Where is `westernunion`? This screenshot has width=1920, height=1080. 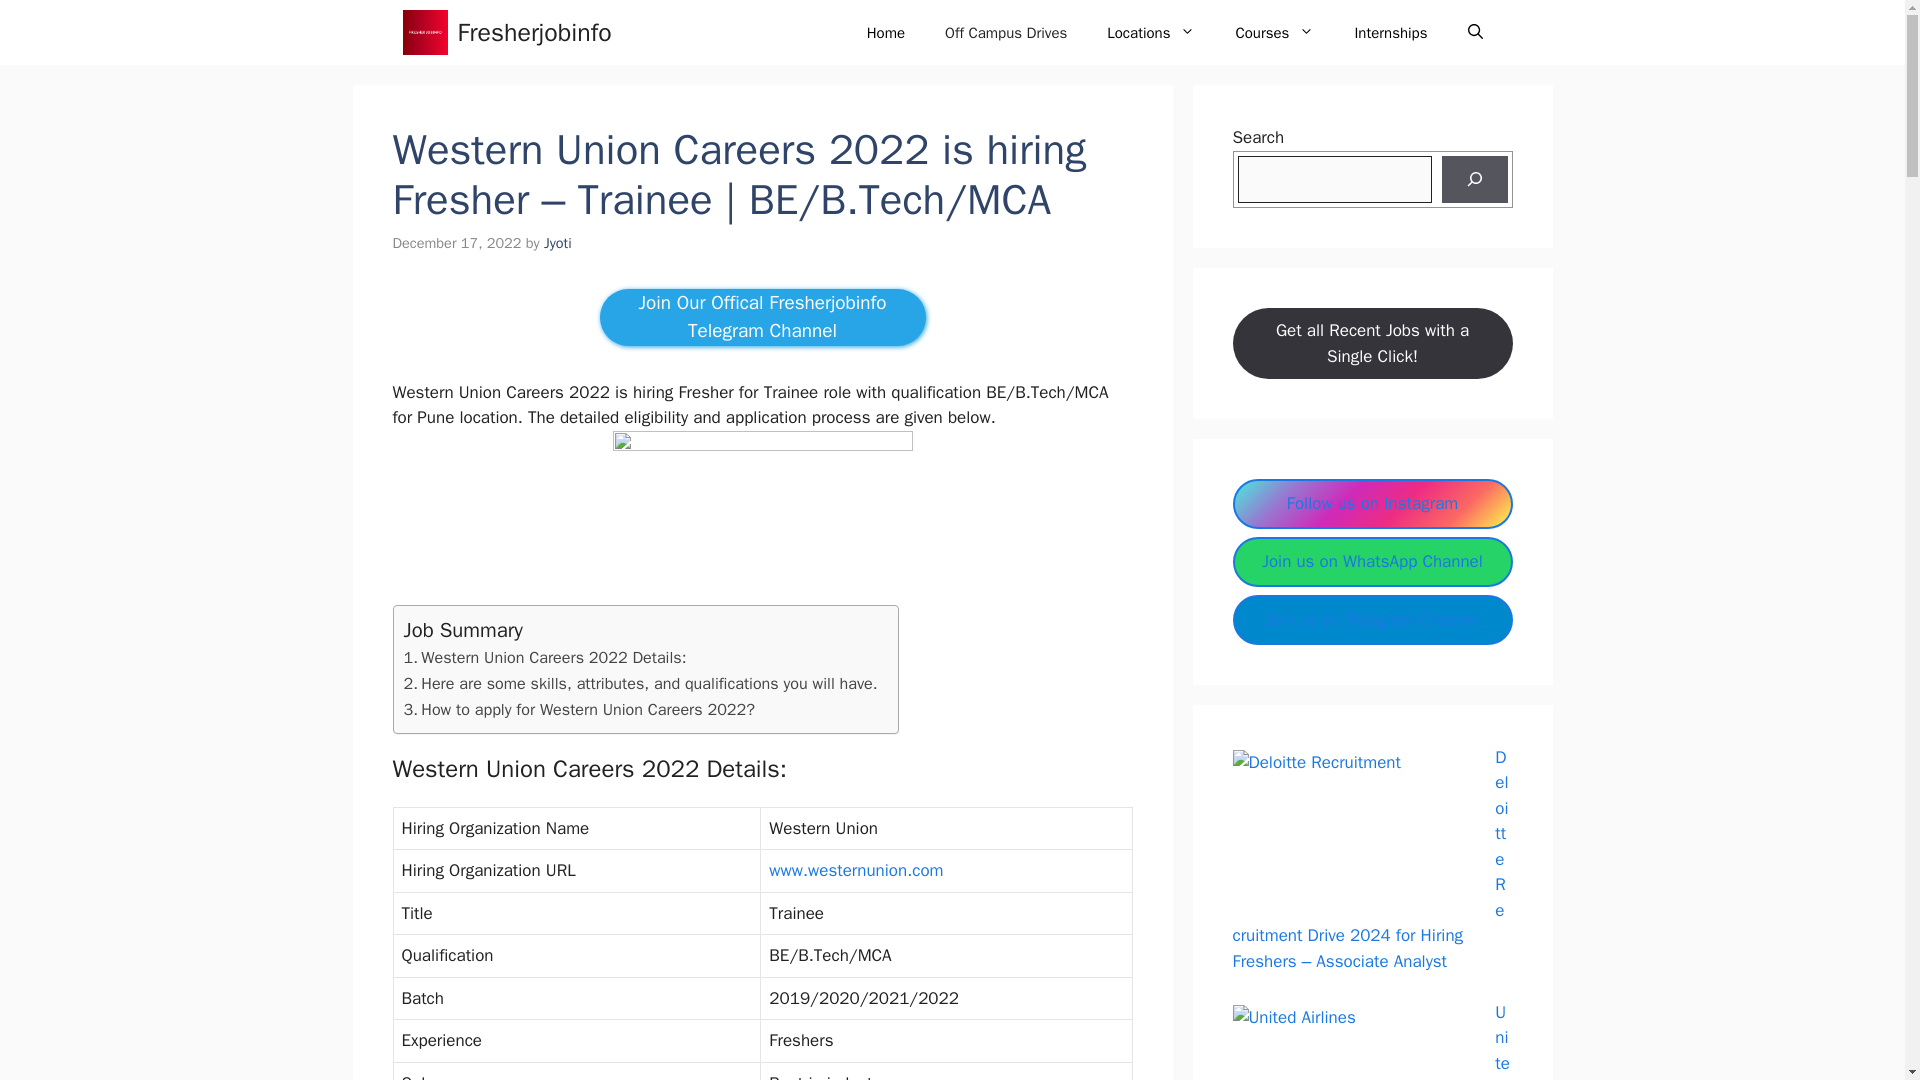 westernunion is located at coordinates (856, 870).